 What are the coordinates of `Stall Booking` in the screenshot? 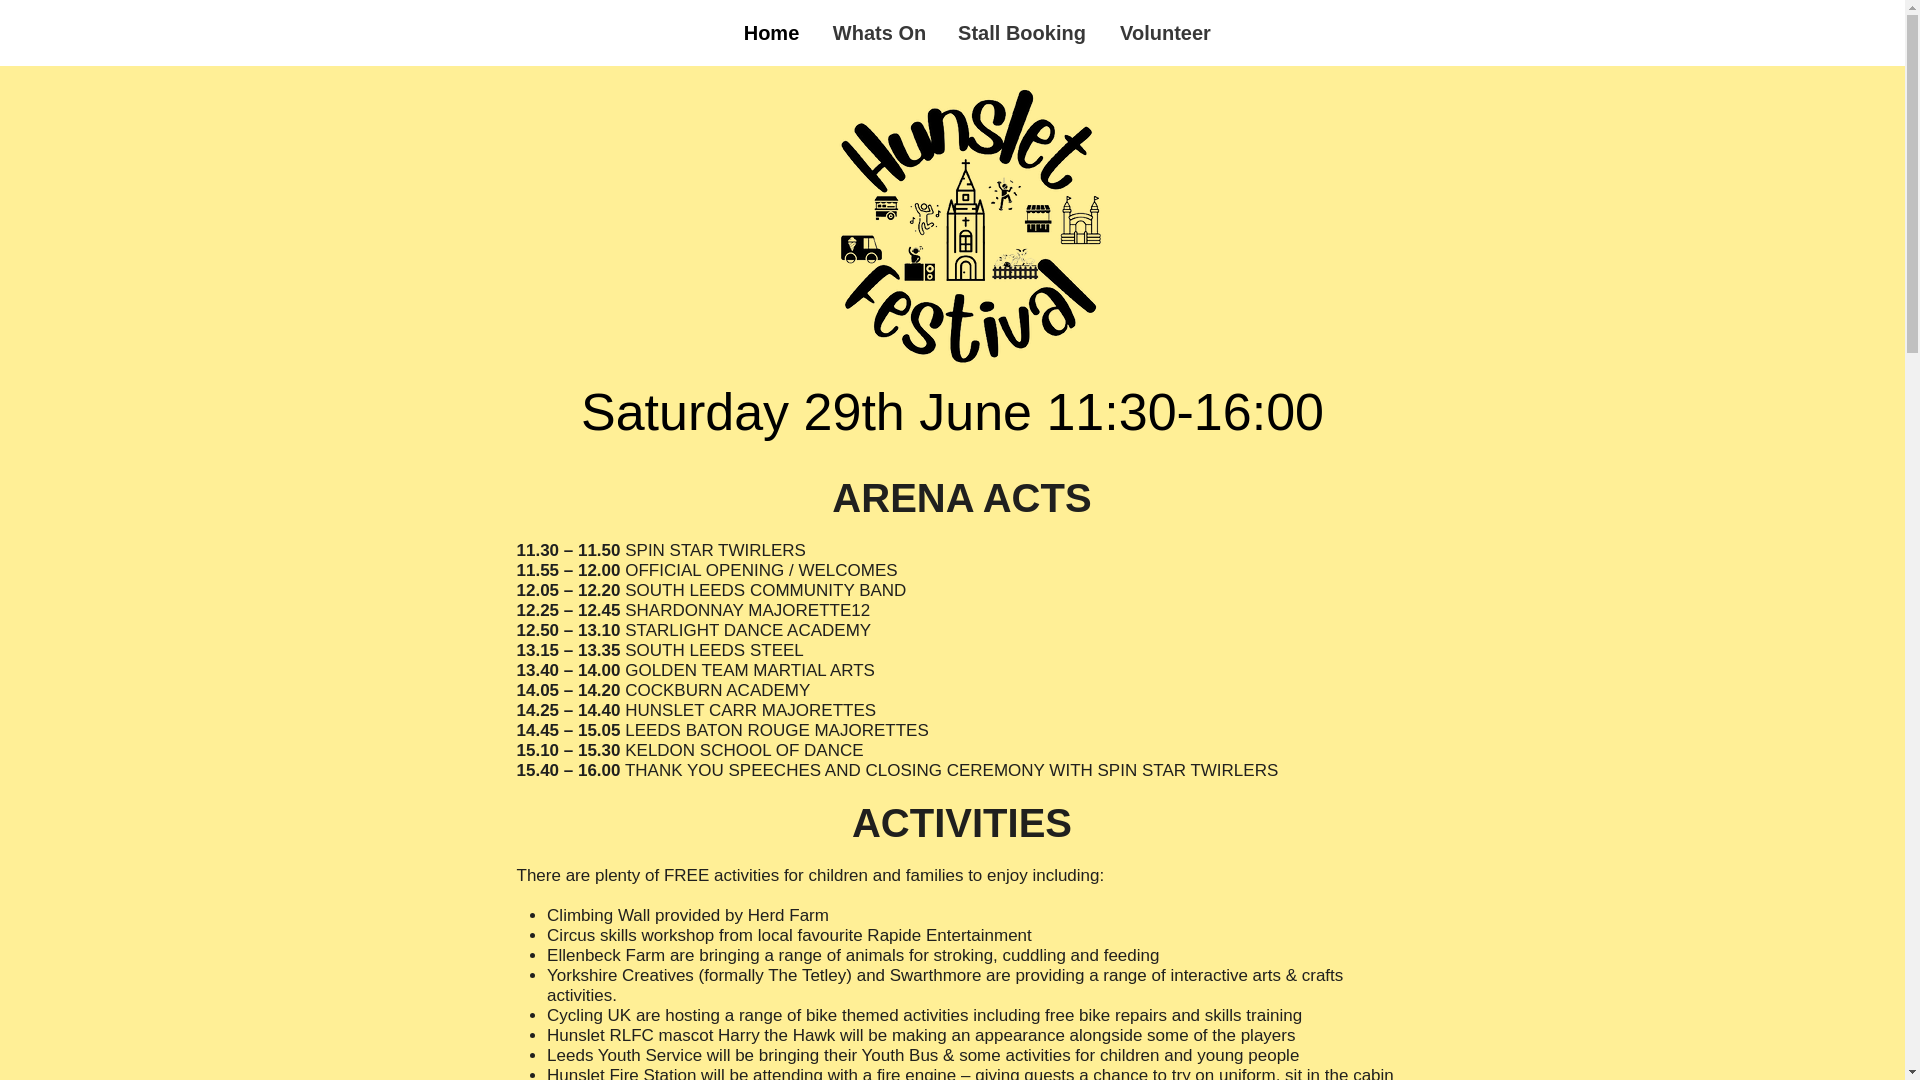 It's located at (1021, 32).